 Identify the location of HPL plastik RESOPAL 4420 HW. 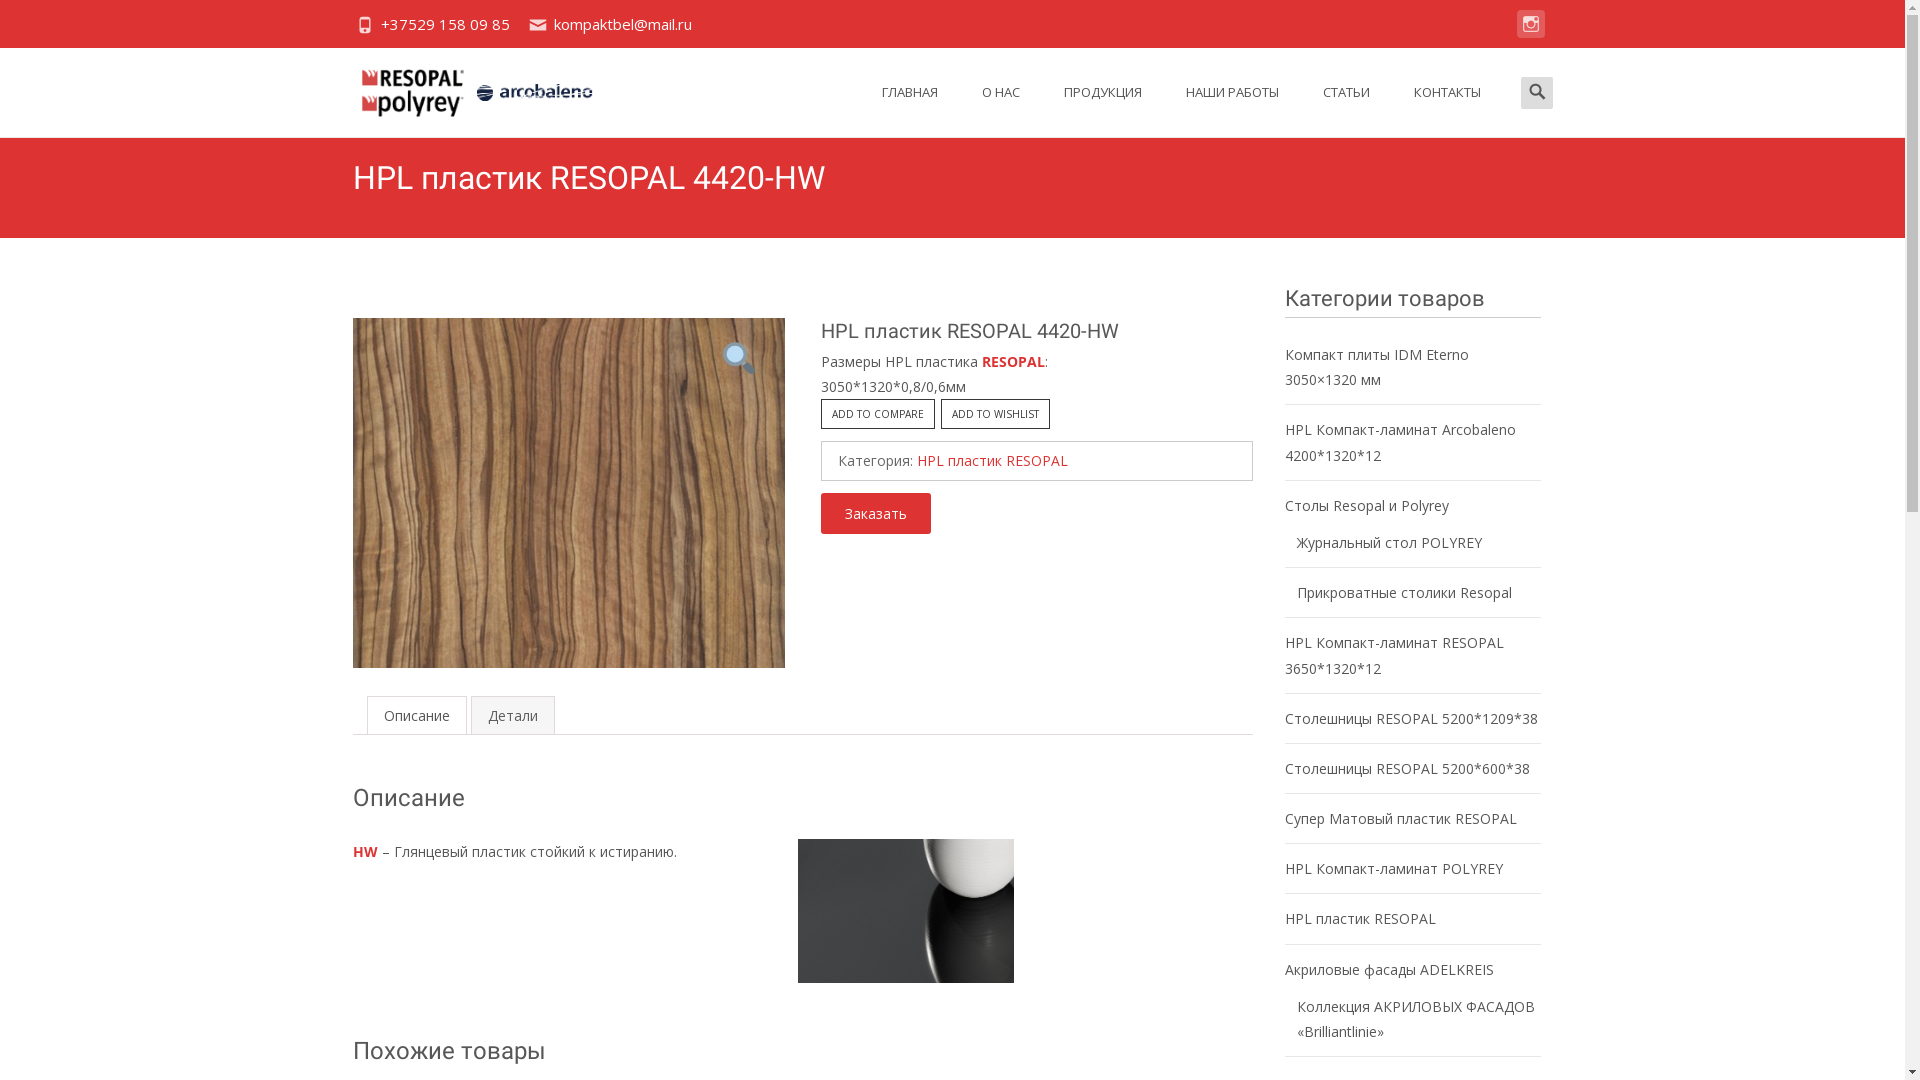
(568, 534).